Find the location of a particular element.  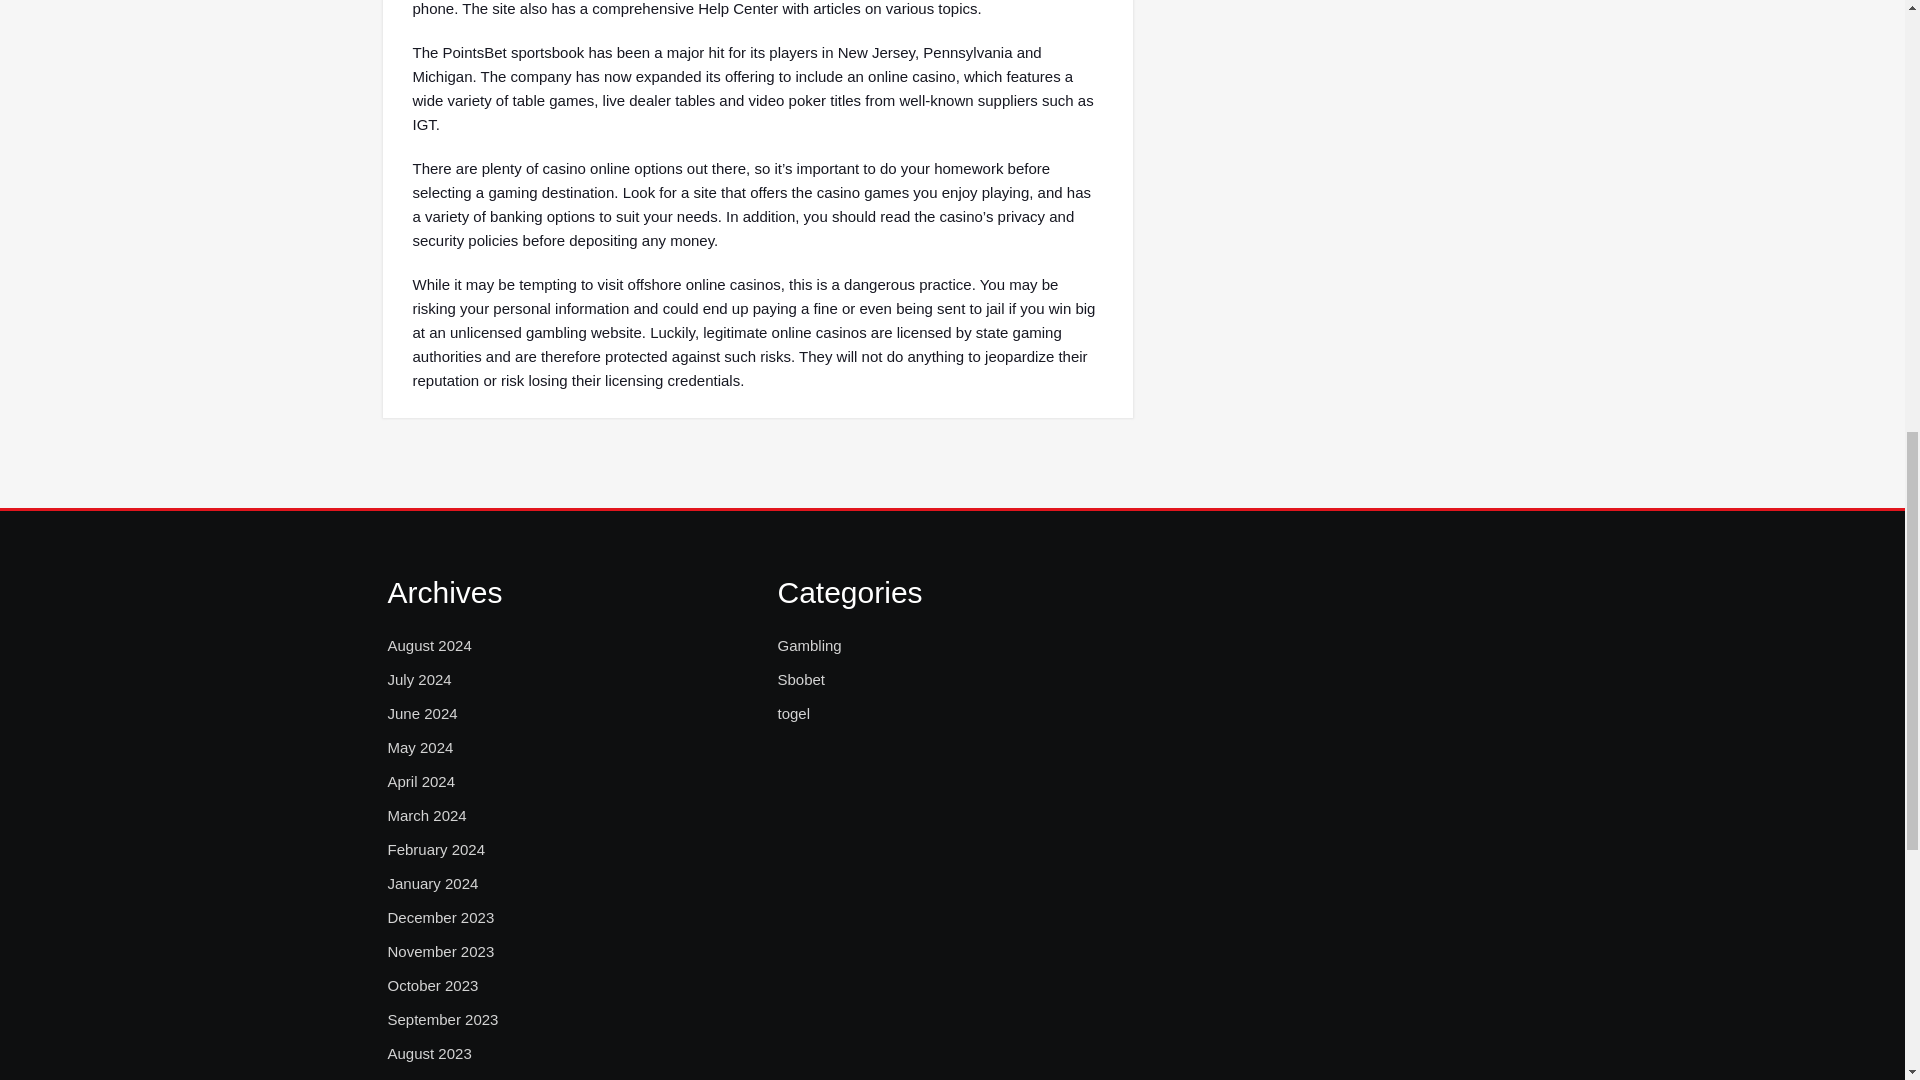

July 2024 is located at coordinates (419, 680).